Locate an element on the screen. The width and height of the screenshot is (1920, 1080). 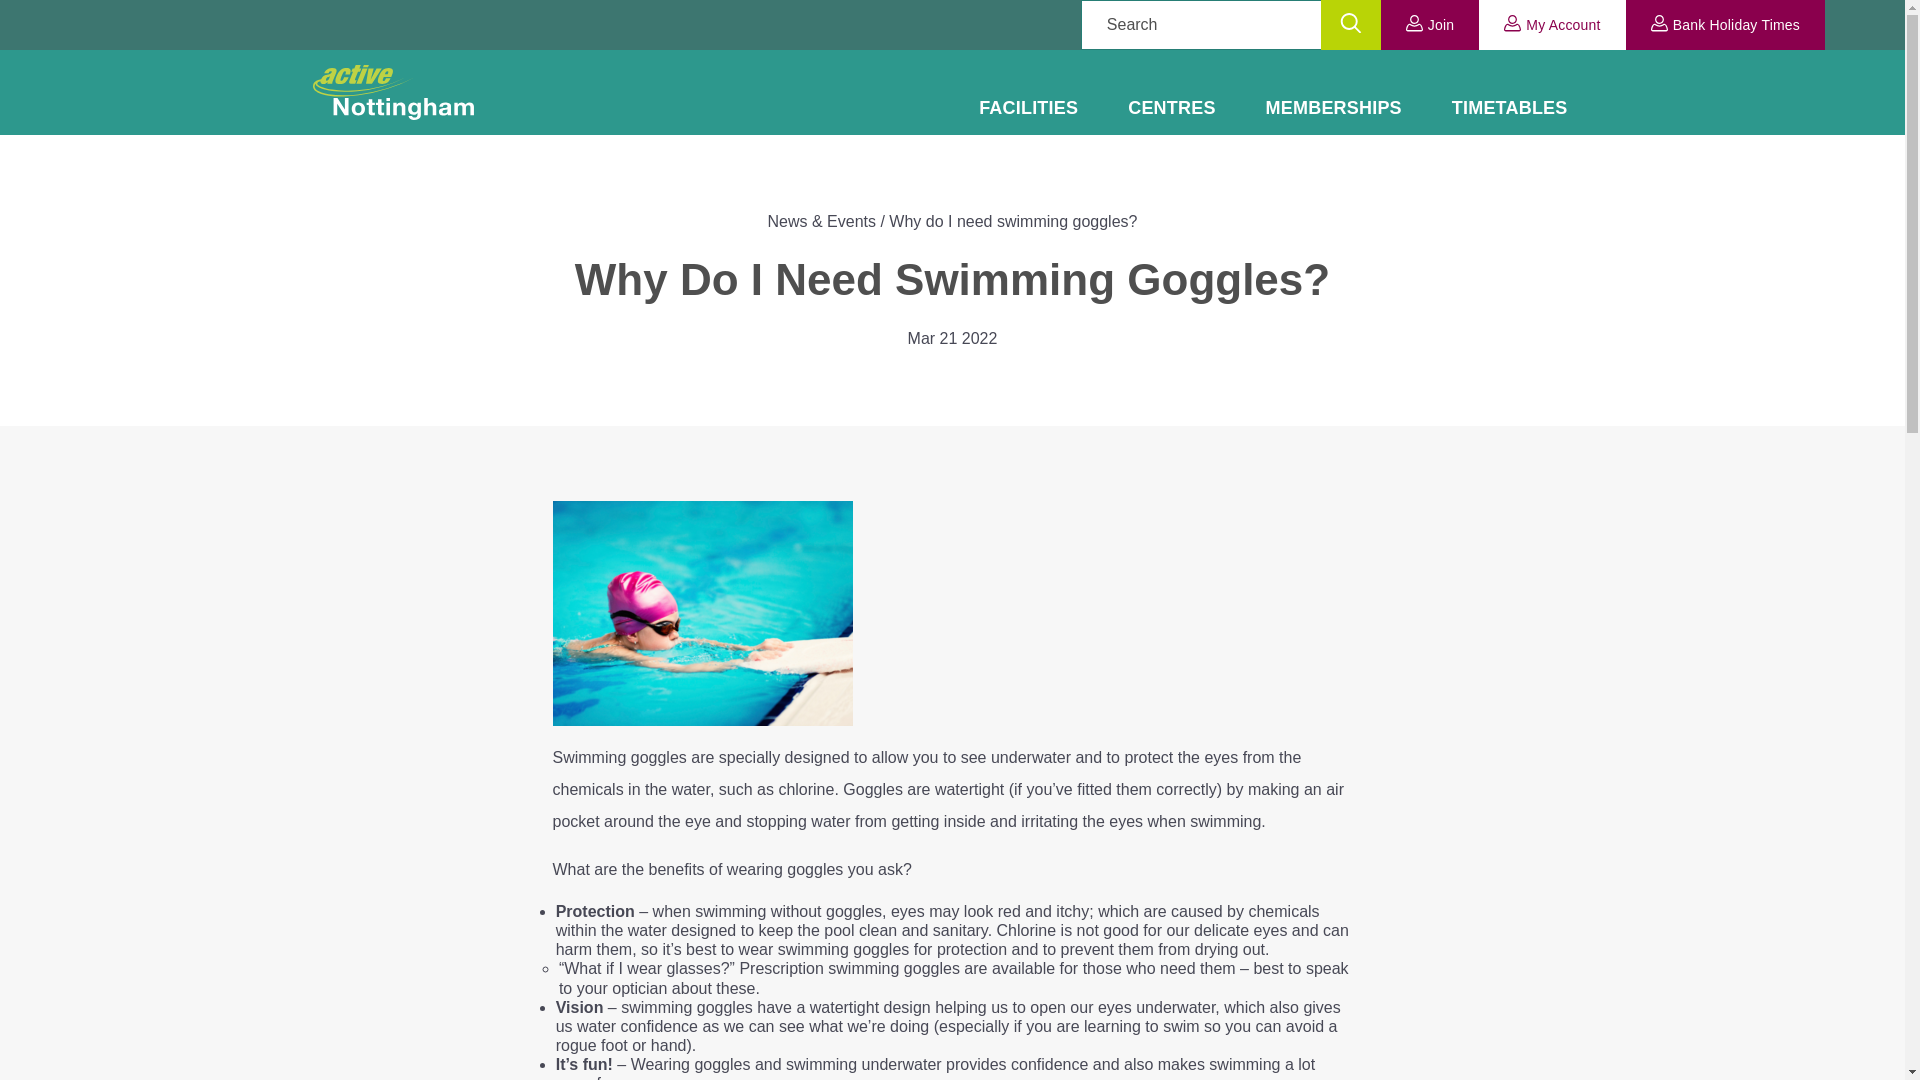
Page link to My Account is located at coordinates (1551, 24).